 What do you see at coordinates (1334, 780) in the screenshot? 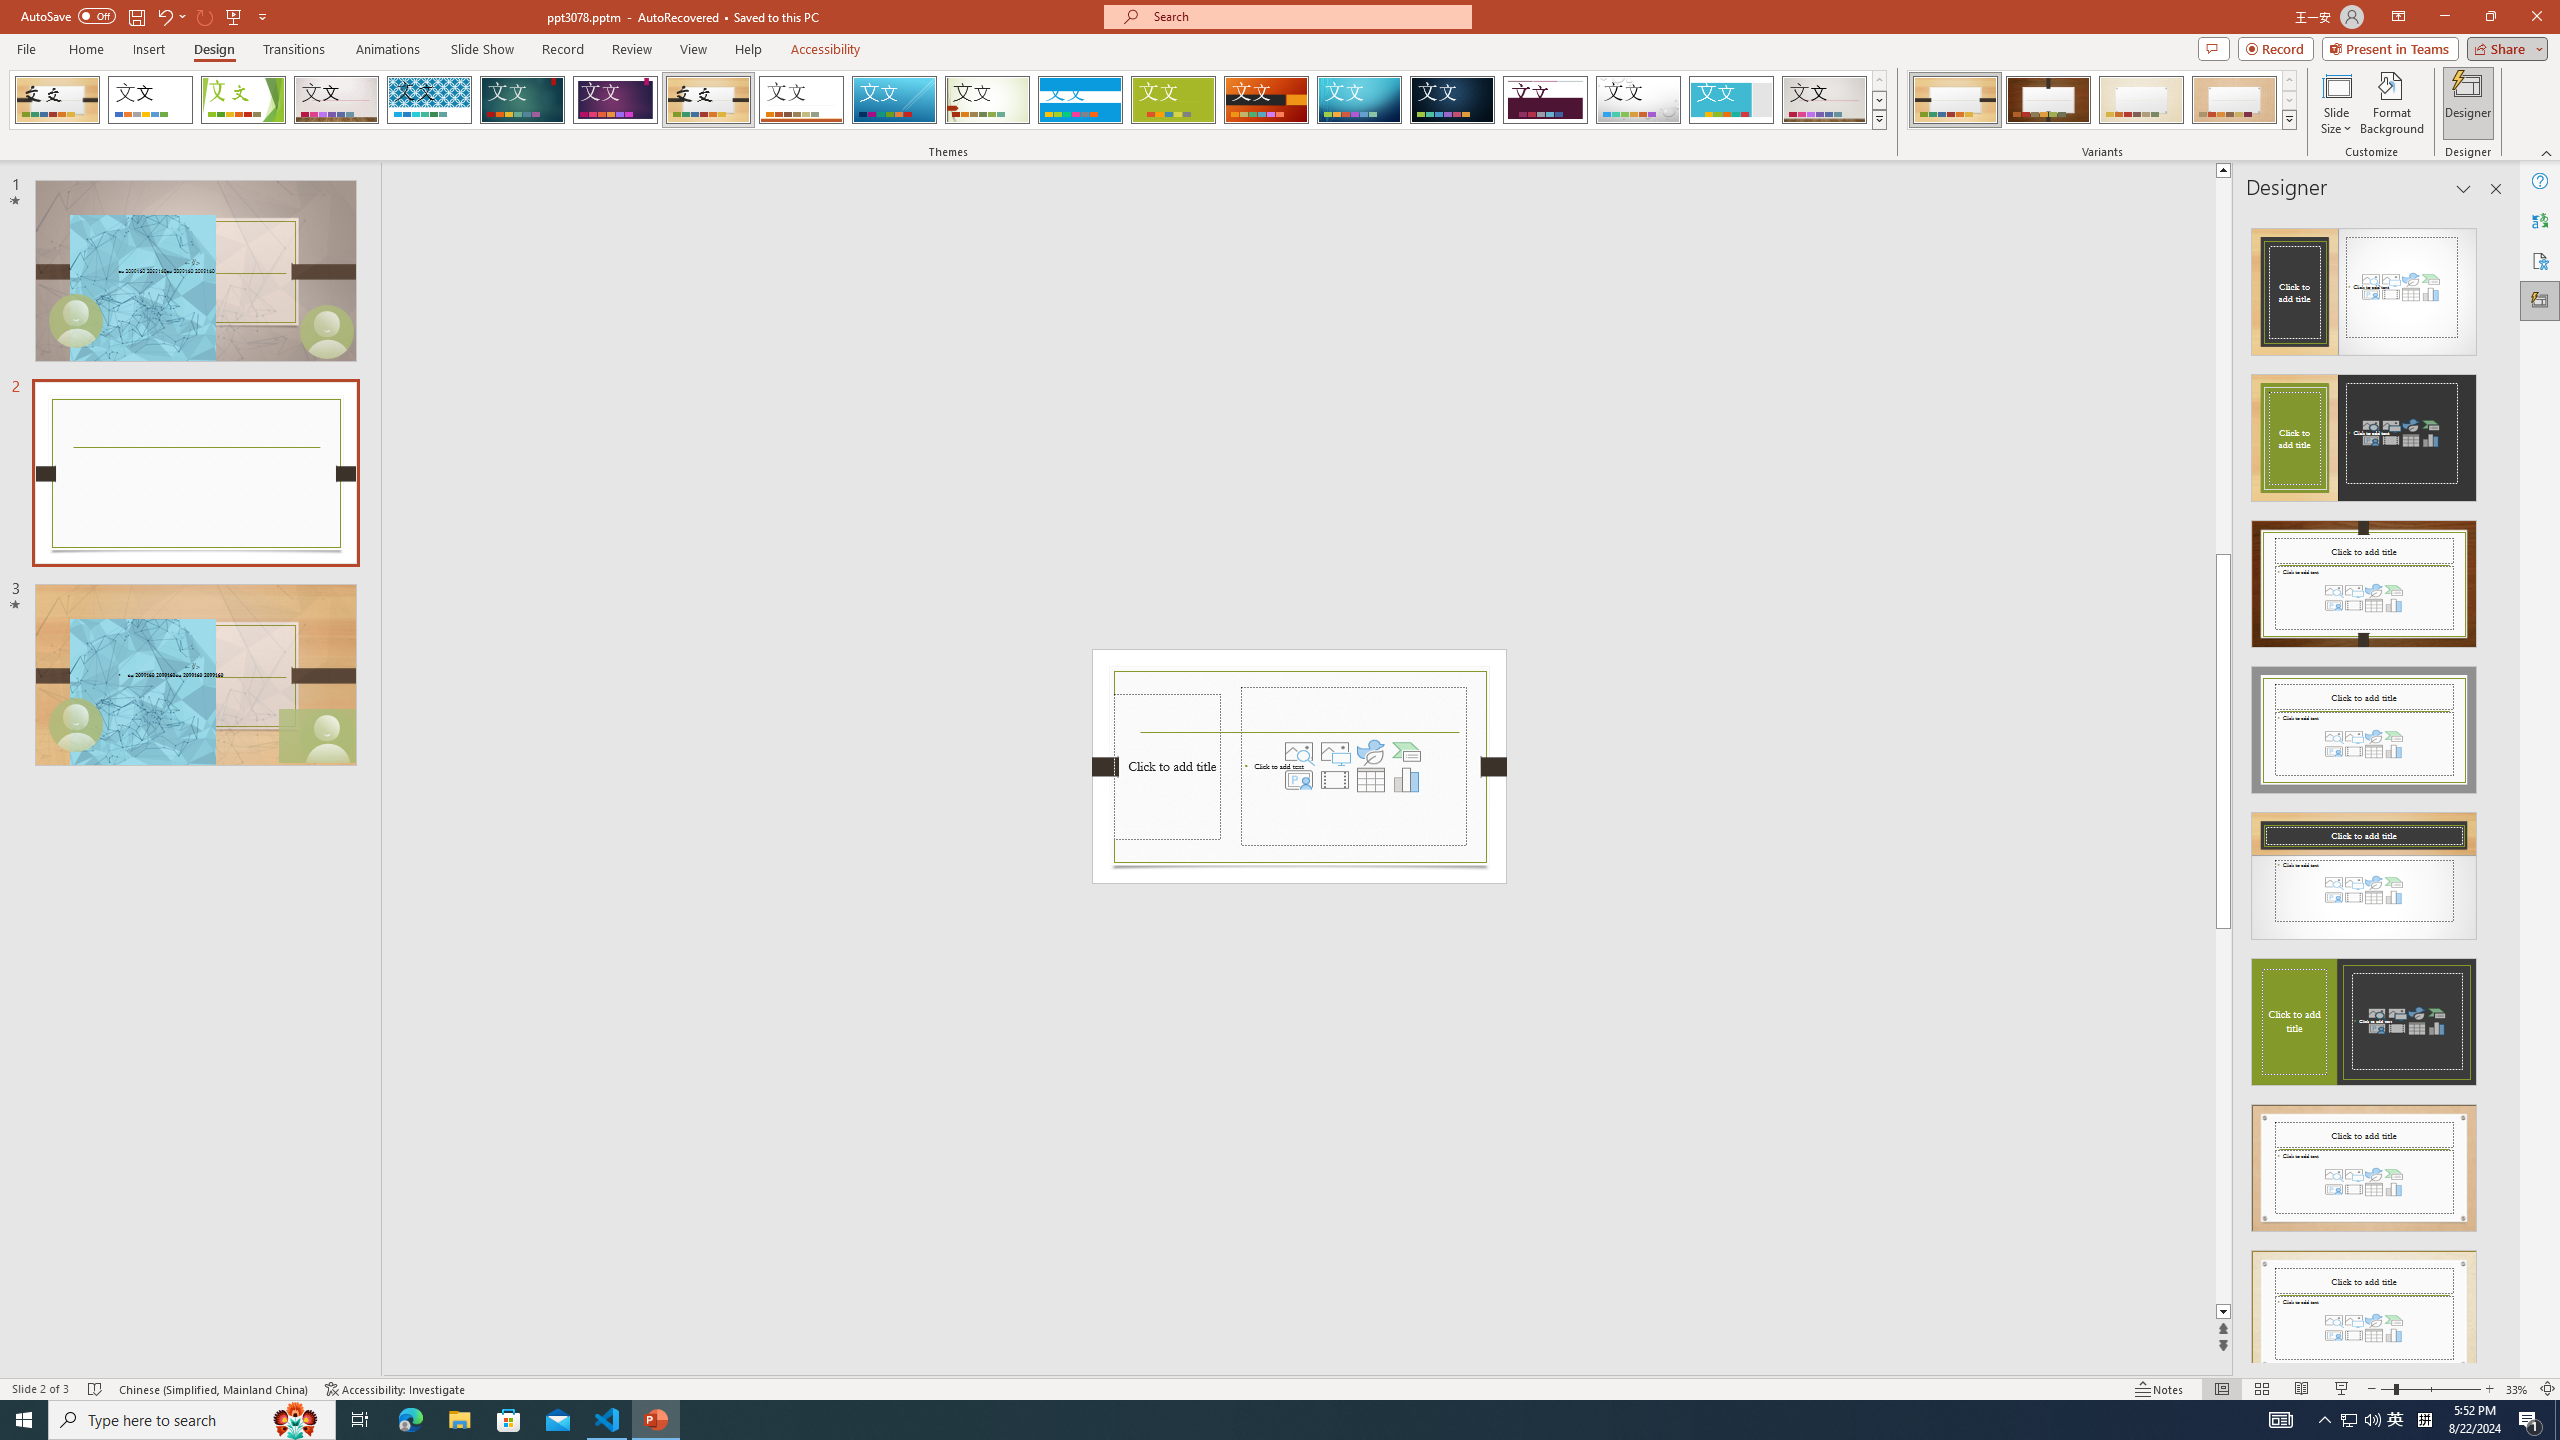
I see `Insert Video` at bounding box center [1334, 780].